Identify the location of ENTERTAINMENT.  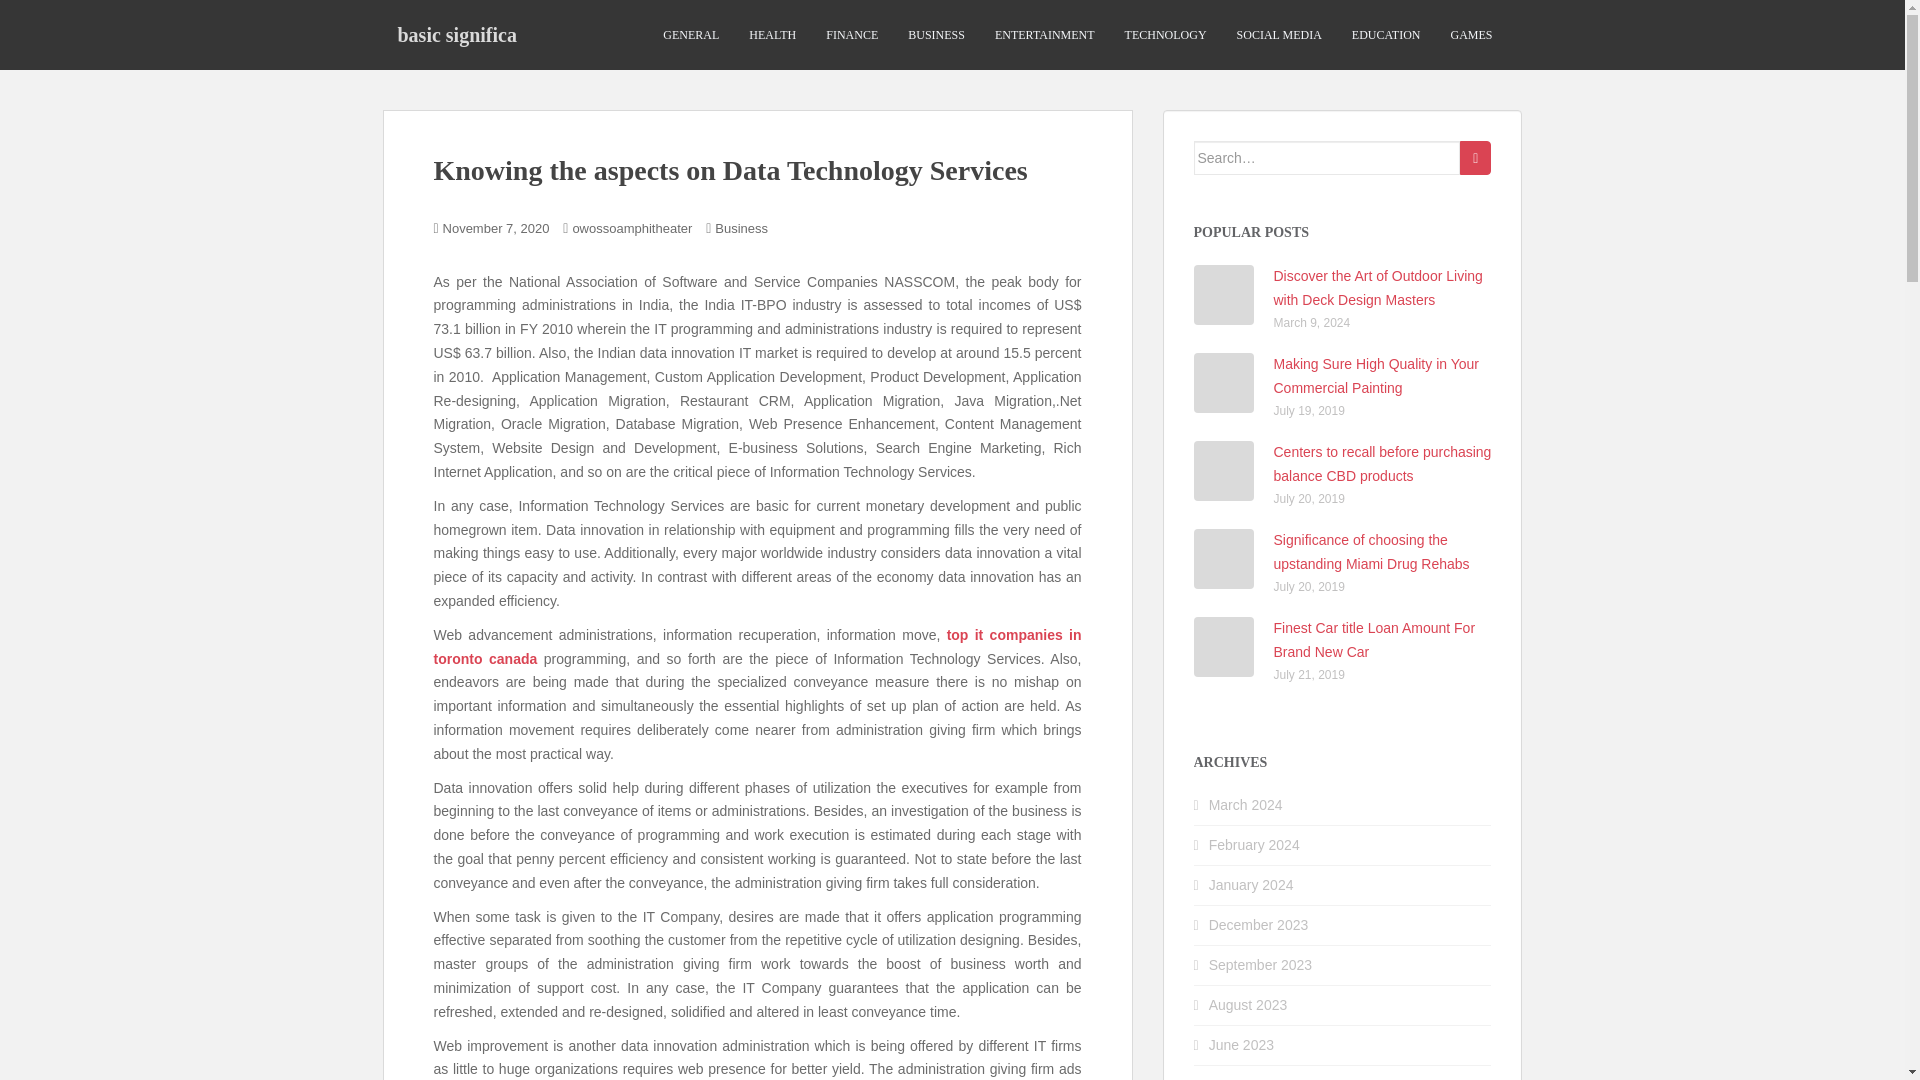
(1044, 35).